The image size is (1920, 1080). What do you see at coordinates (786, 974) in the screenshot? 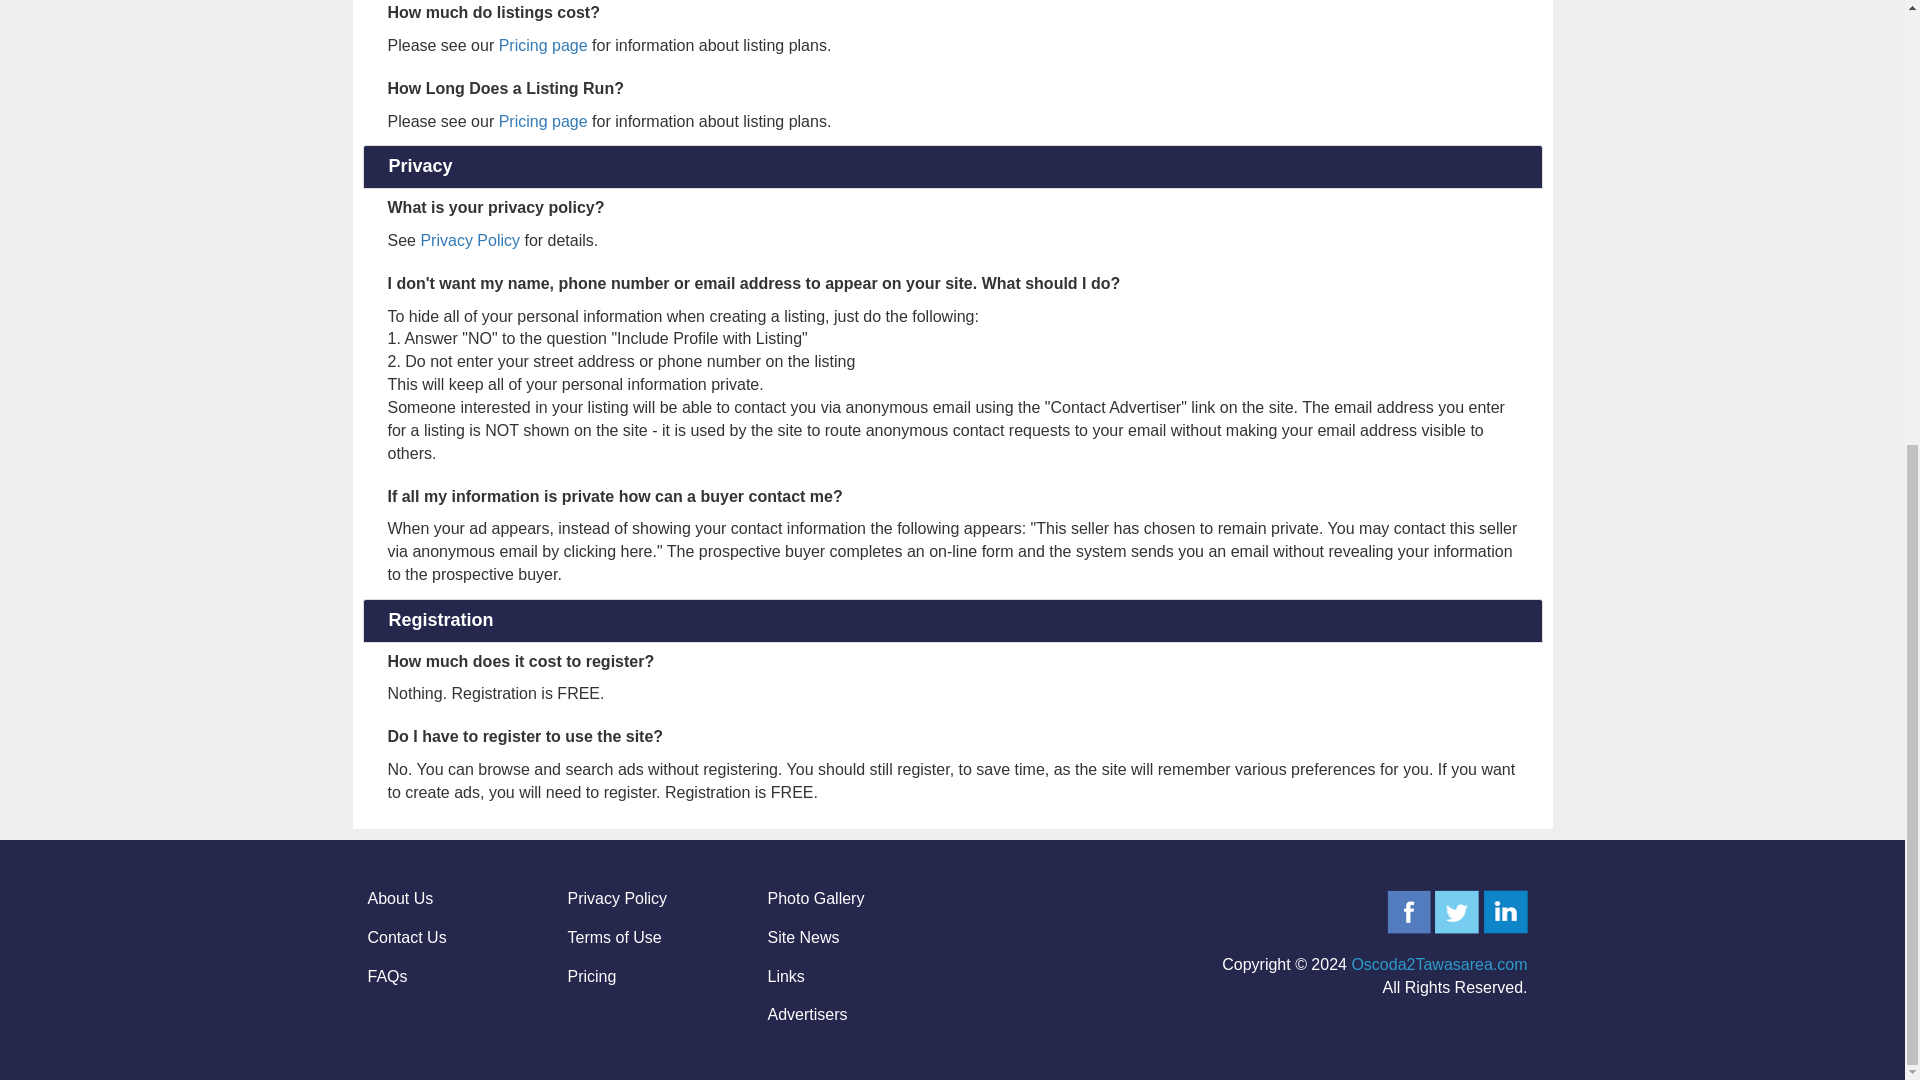
I see `Links` at bounding box center [786, 974].